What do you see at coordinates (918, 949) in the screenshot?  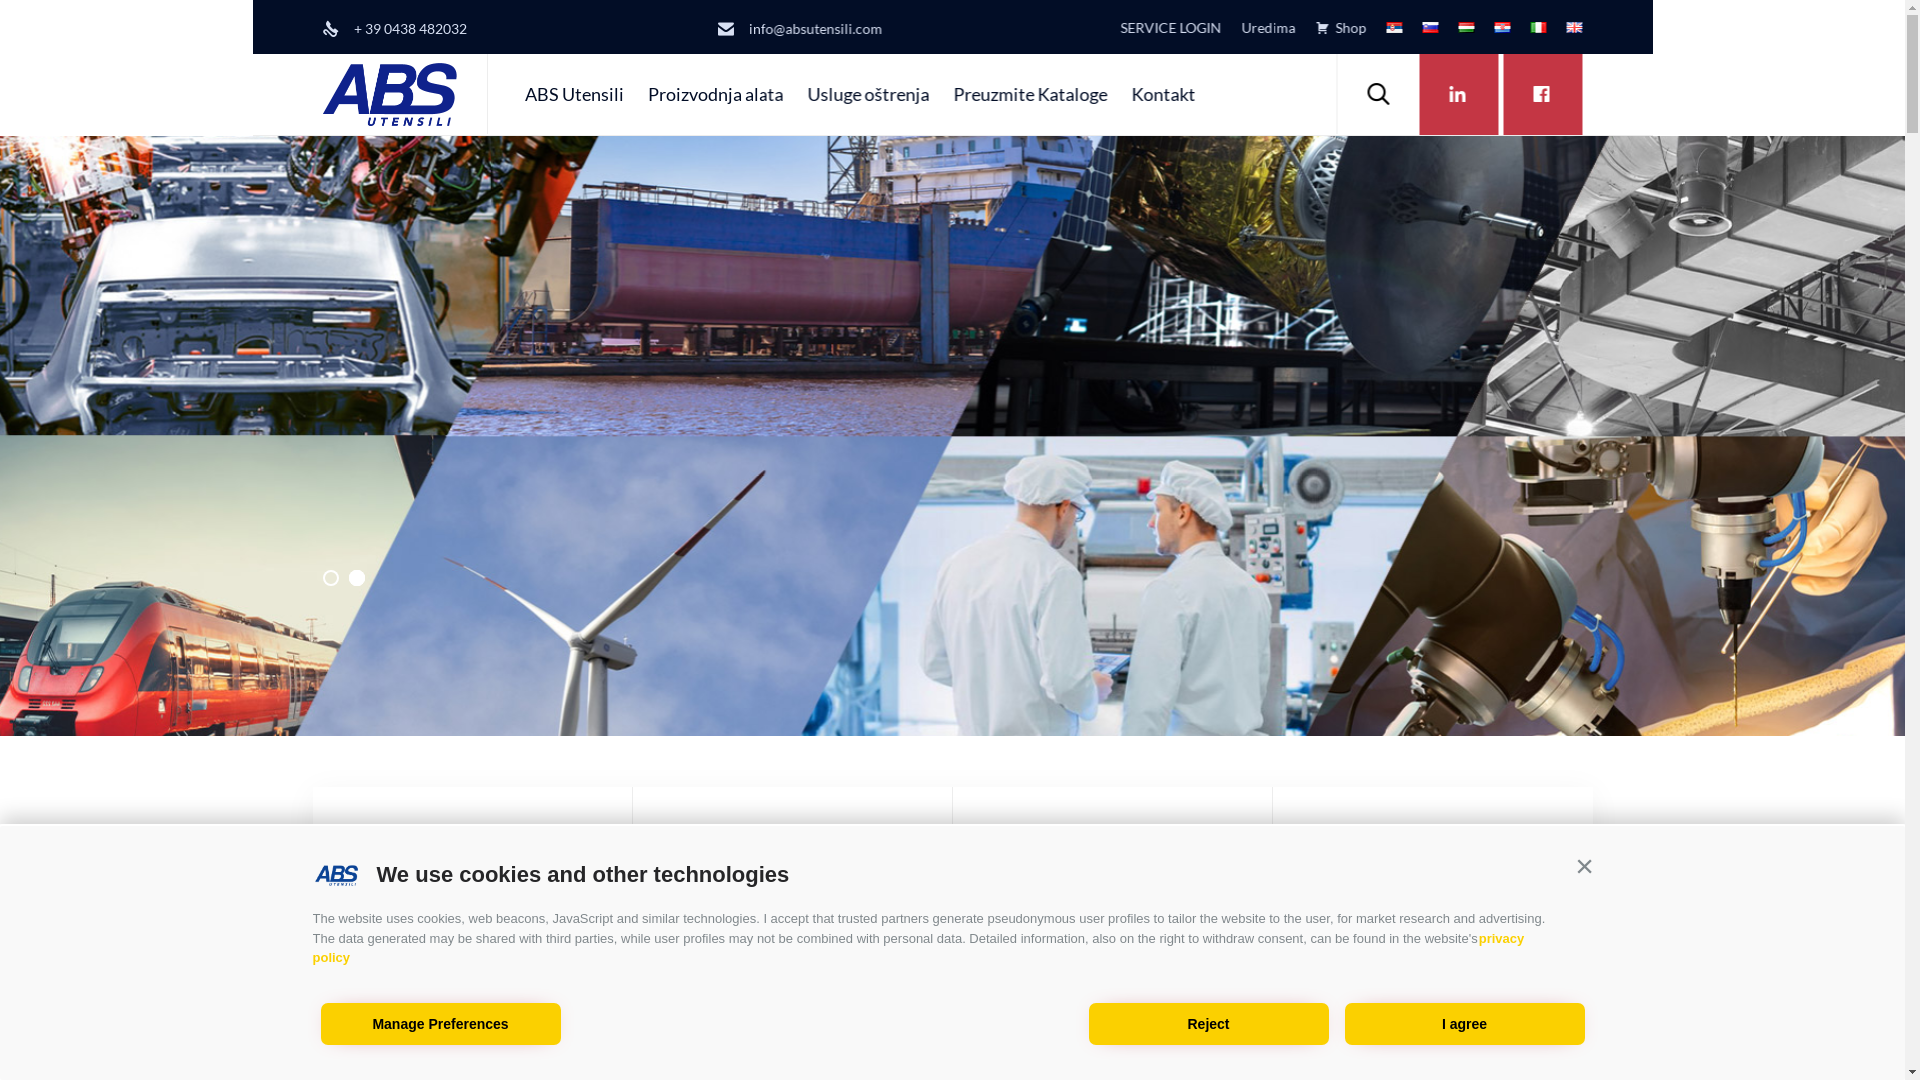 I see `privacy policy` at bounding box center [918, 949].